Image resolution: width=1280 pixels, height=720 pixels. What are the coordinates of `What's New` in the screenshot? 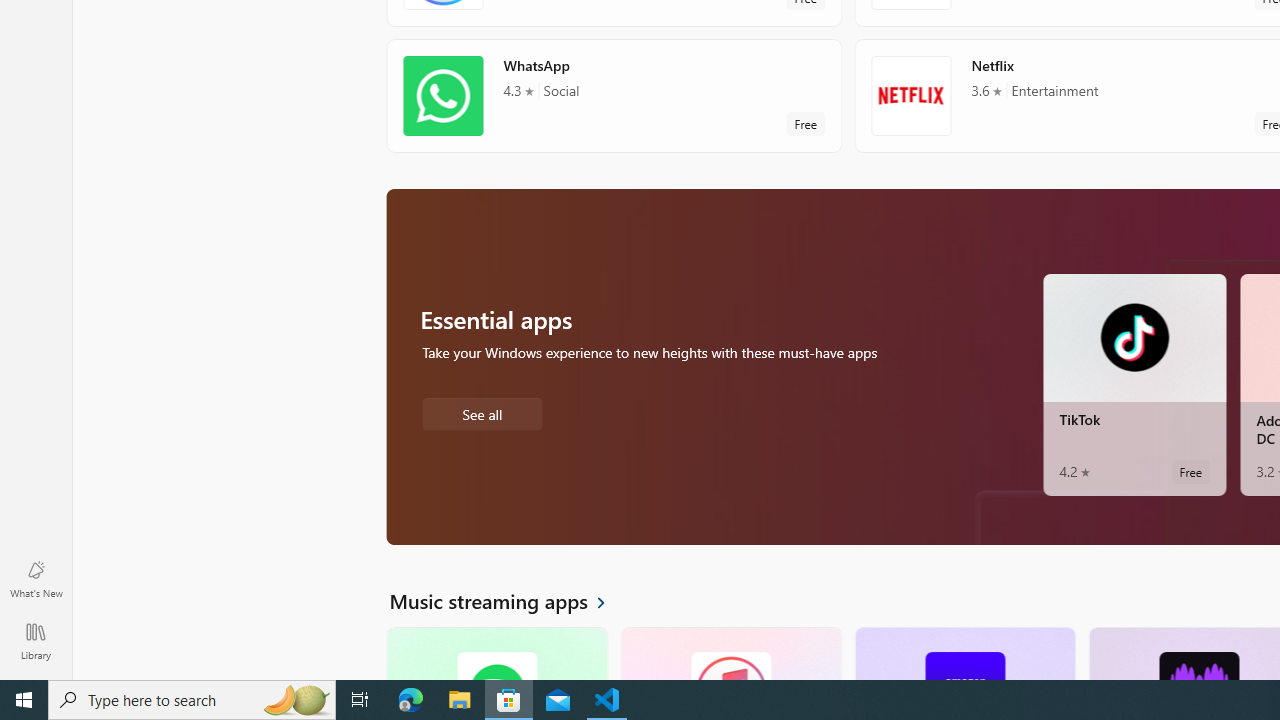 It's located at (36, 578).